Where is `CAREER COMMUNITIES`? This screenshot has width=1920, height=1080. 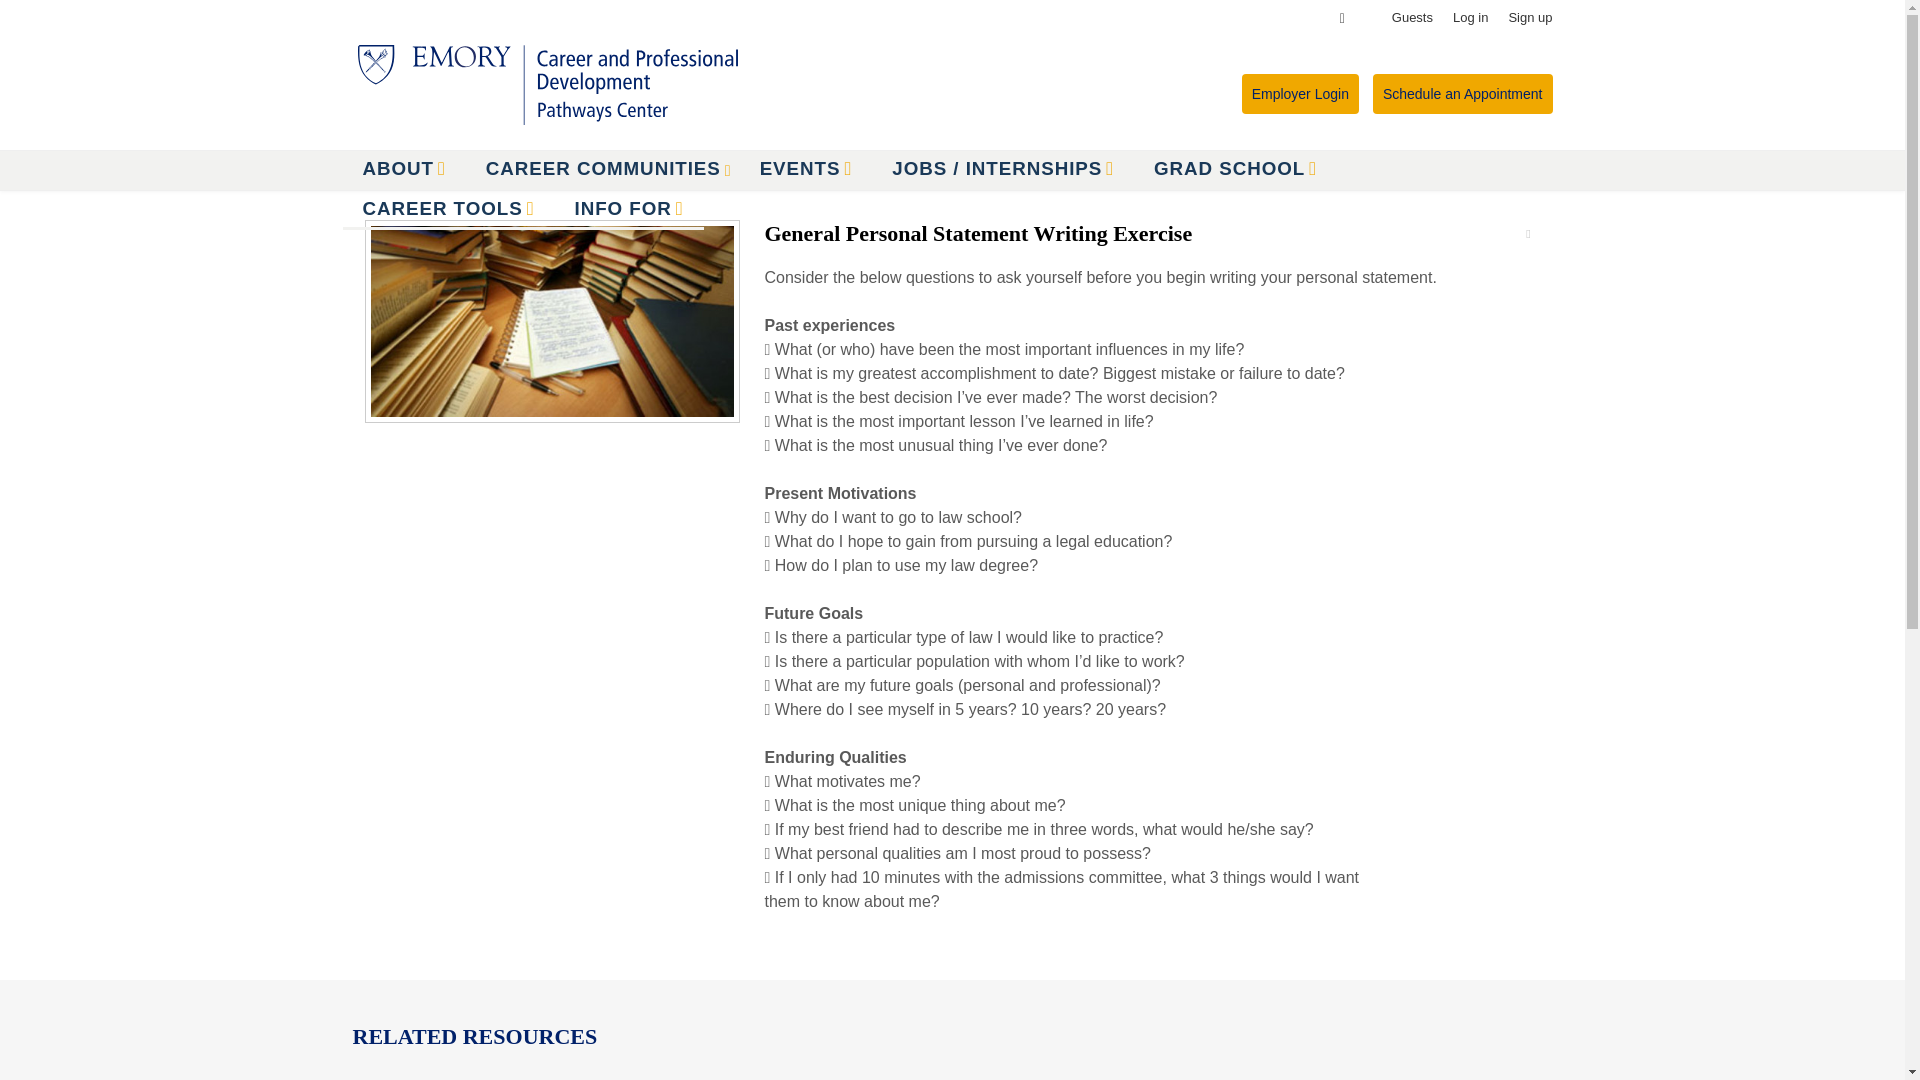 CAREER COMMUNITIES is located at coordinates (594, 168).